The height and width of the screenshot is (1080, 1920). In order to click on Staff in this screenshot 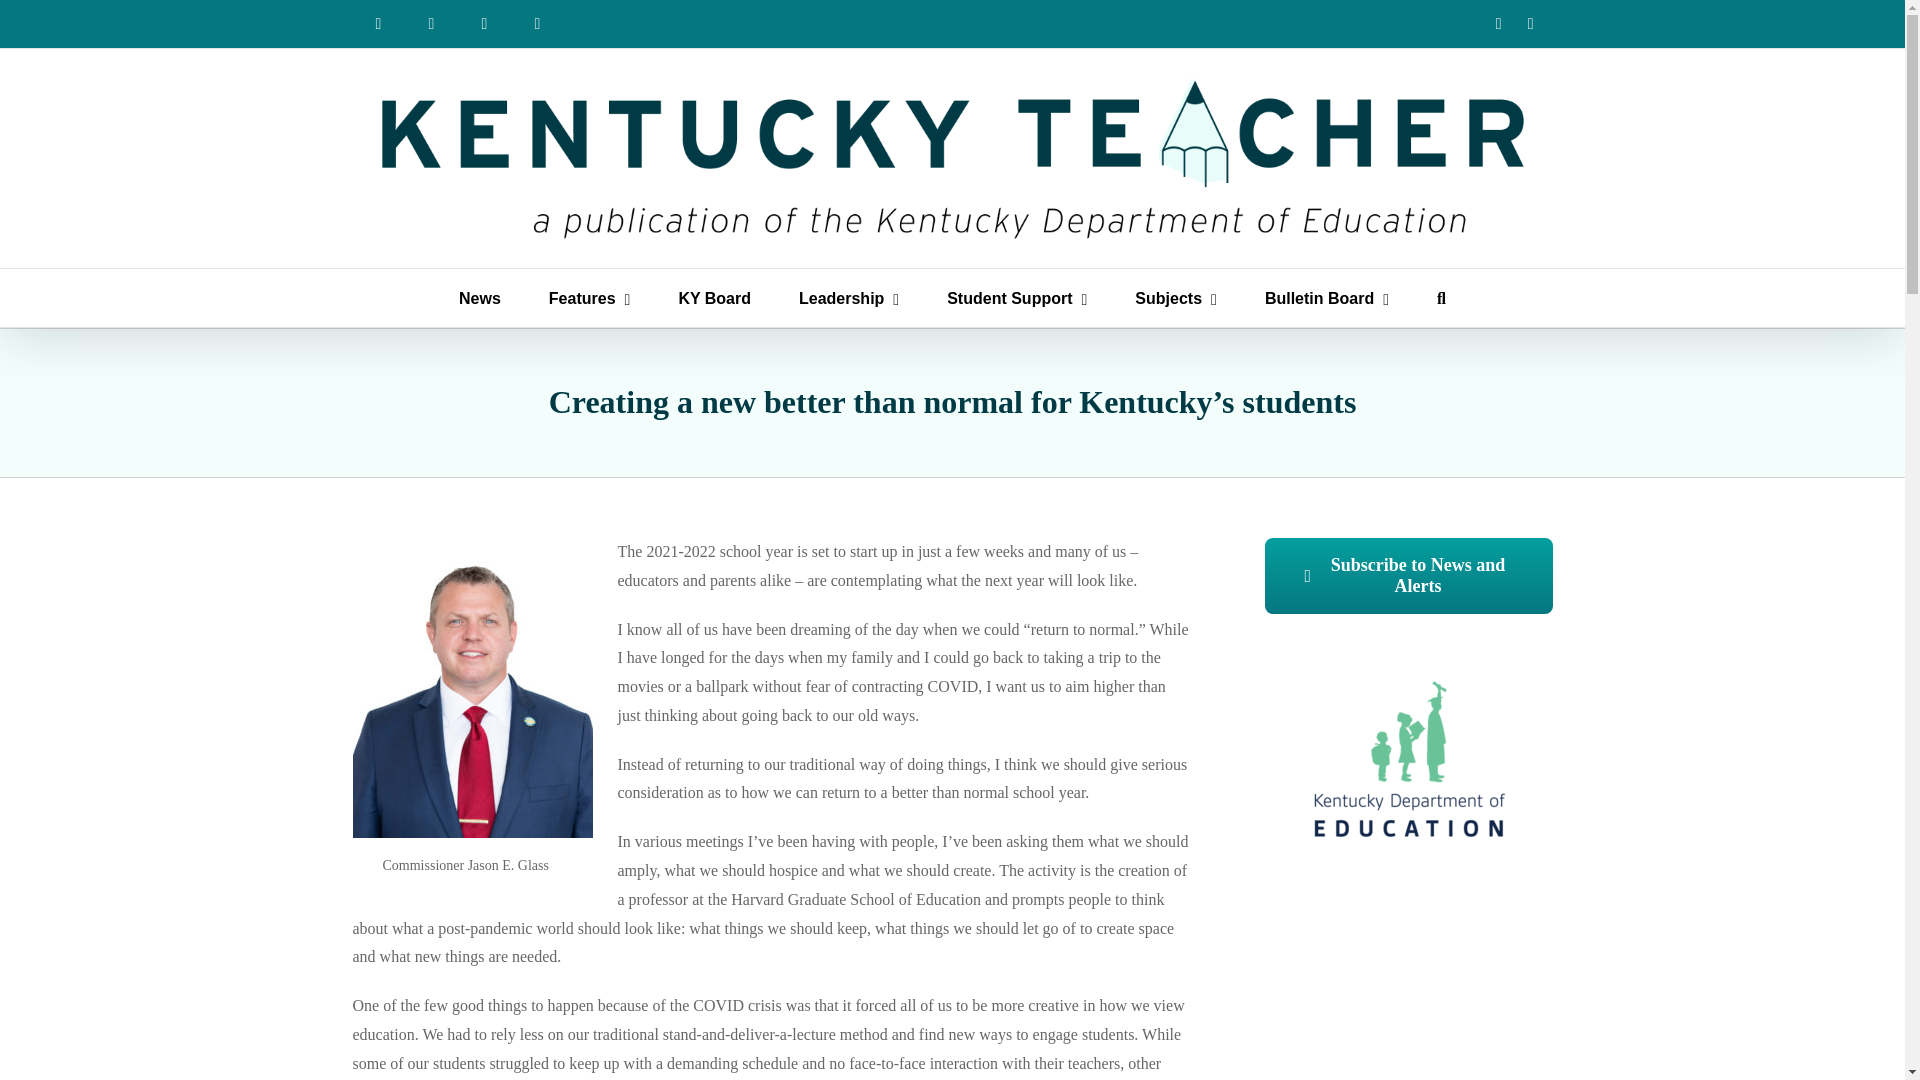, I will do `click(484, 24)`.